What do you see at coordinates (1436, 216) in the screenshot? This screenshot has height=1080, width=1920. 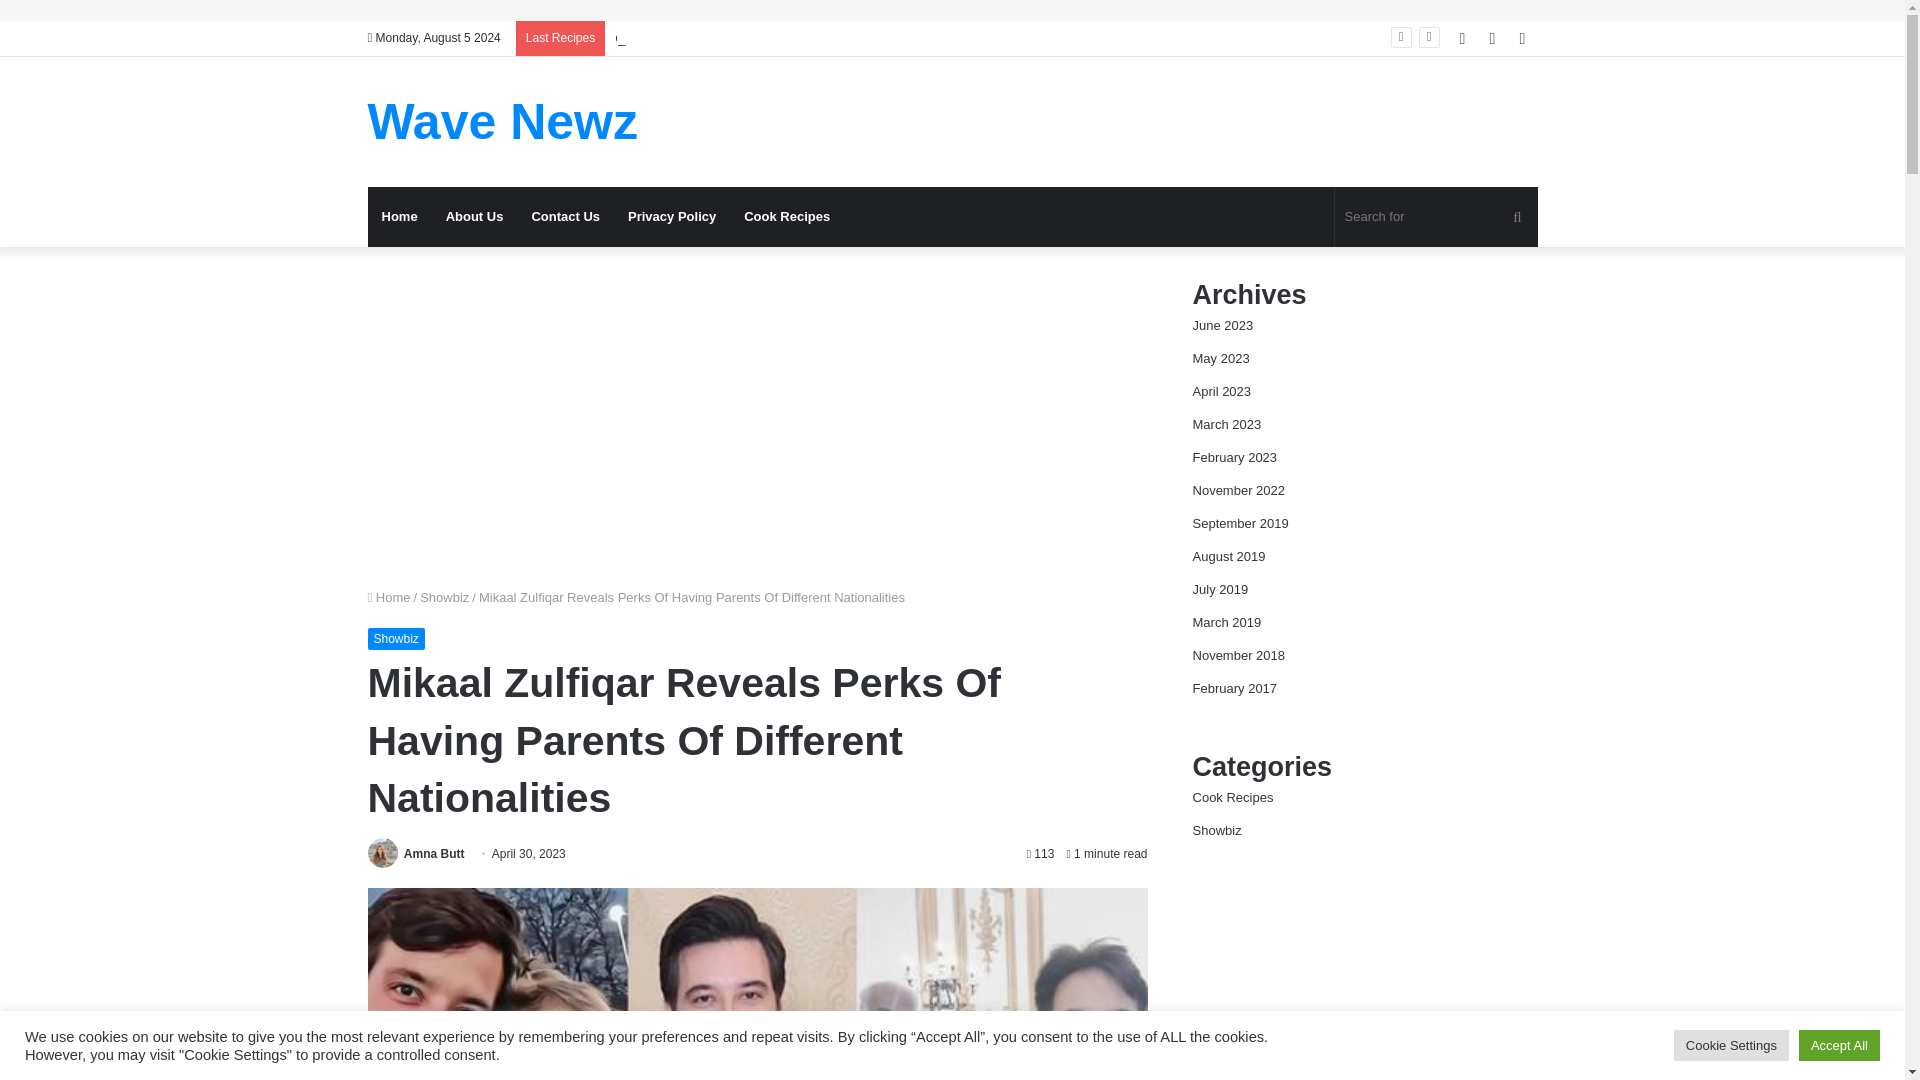 I see `Search for` at bounding box center [1436, 216].